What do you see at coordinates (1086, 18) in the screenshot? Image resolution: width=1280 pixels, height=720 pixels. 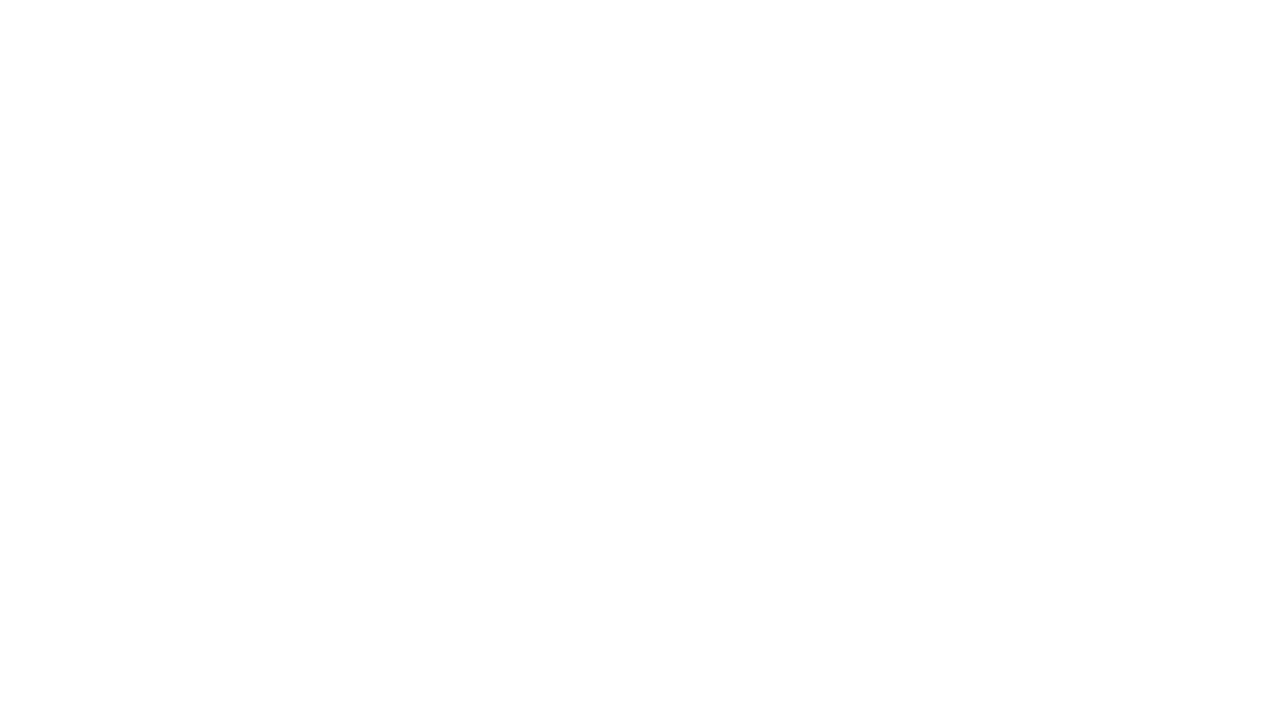 I see `New Tab` at bounding box center [1086, 18].